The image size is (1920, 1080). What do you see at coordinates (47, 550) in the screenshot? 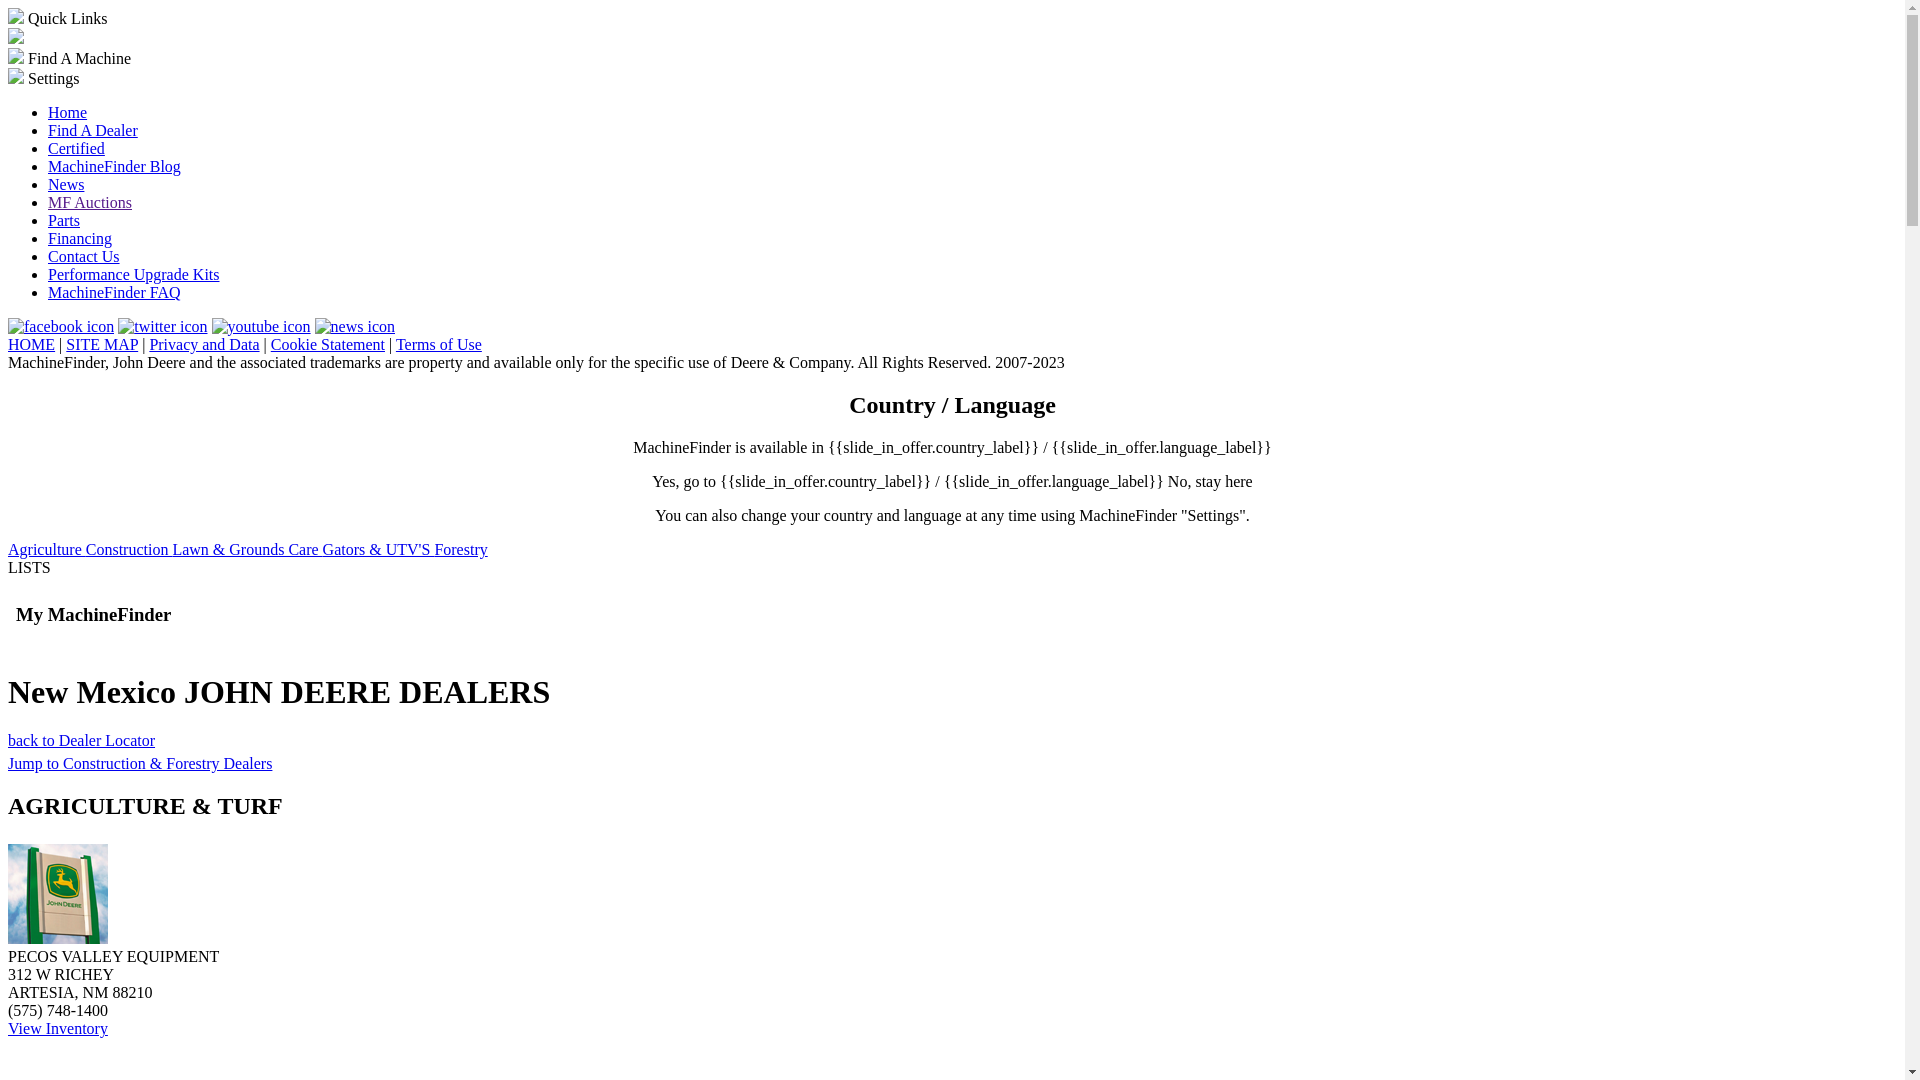
I see `Agriculture` at bounding box center [47, 550].